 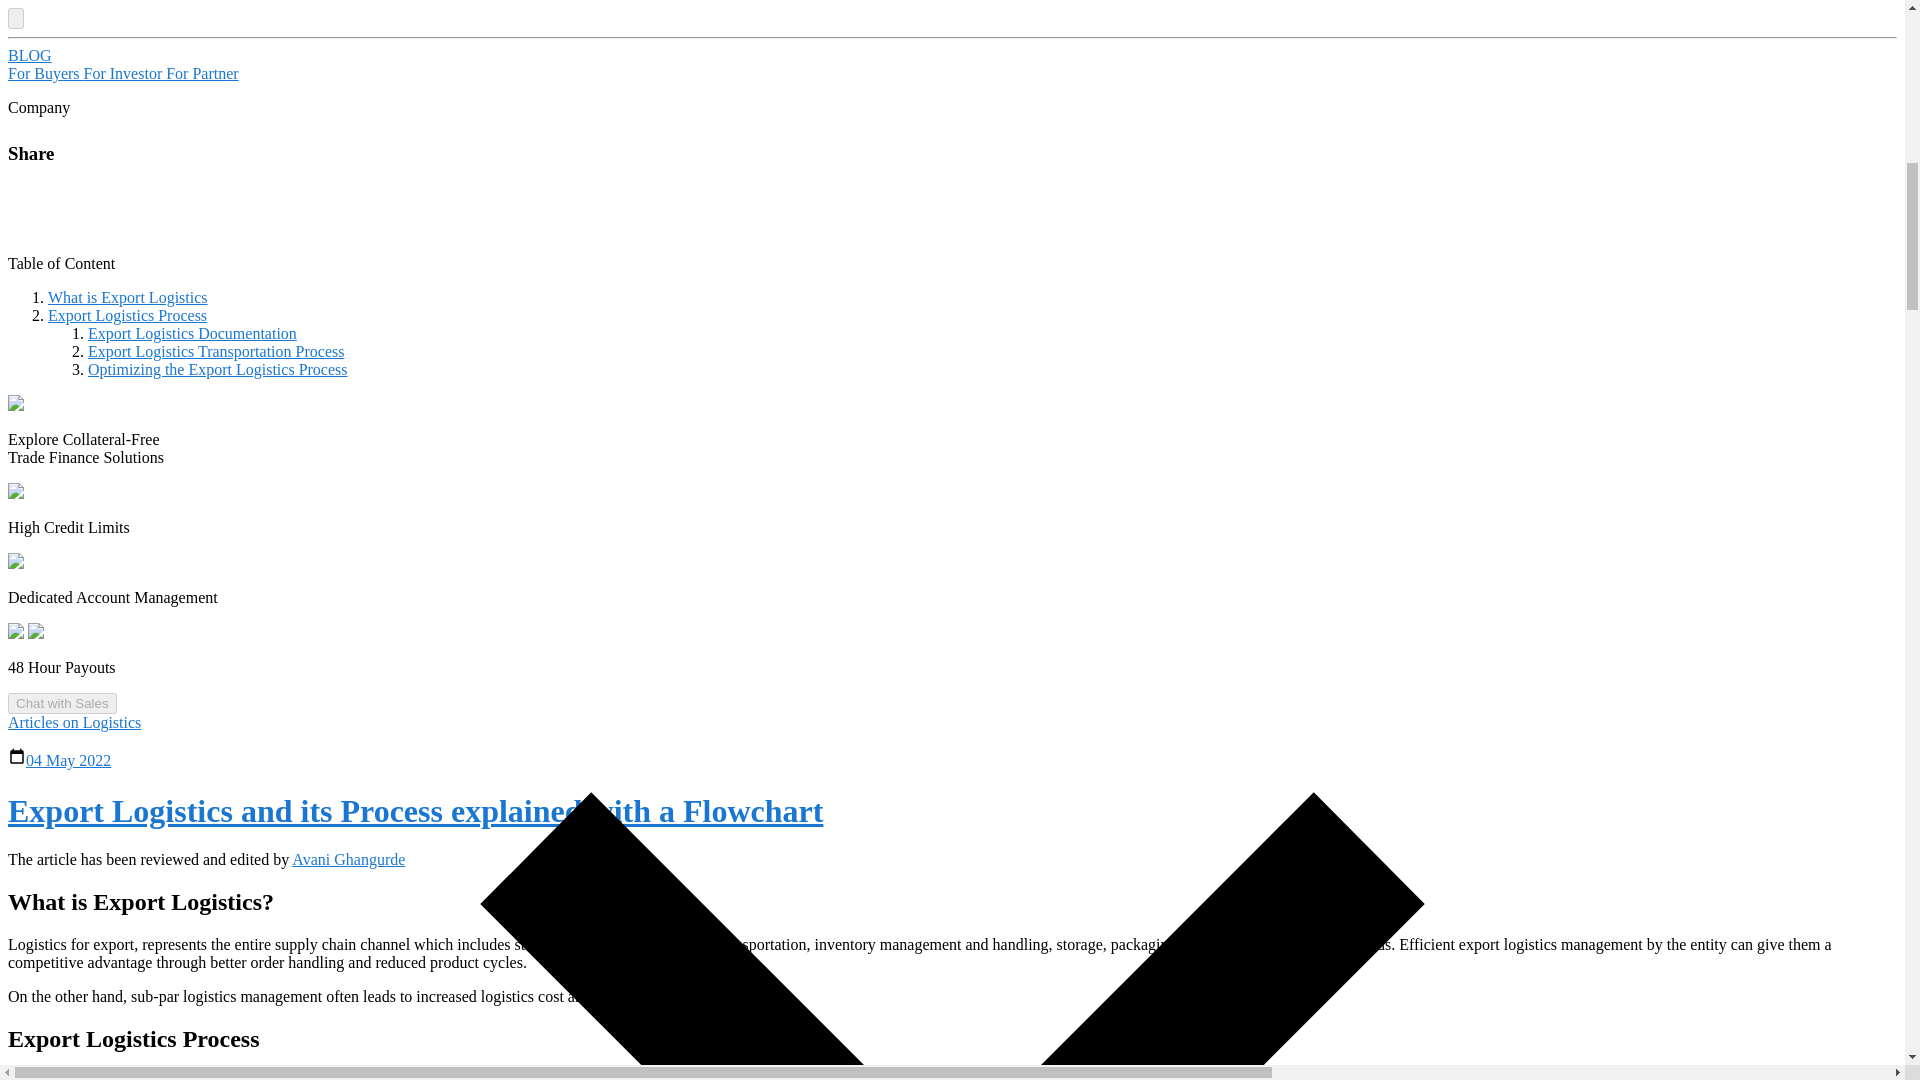 I want to click on Export Logistics Process, so click(x=128, y=315).